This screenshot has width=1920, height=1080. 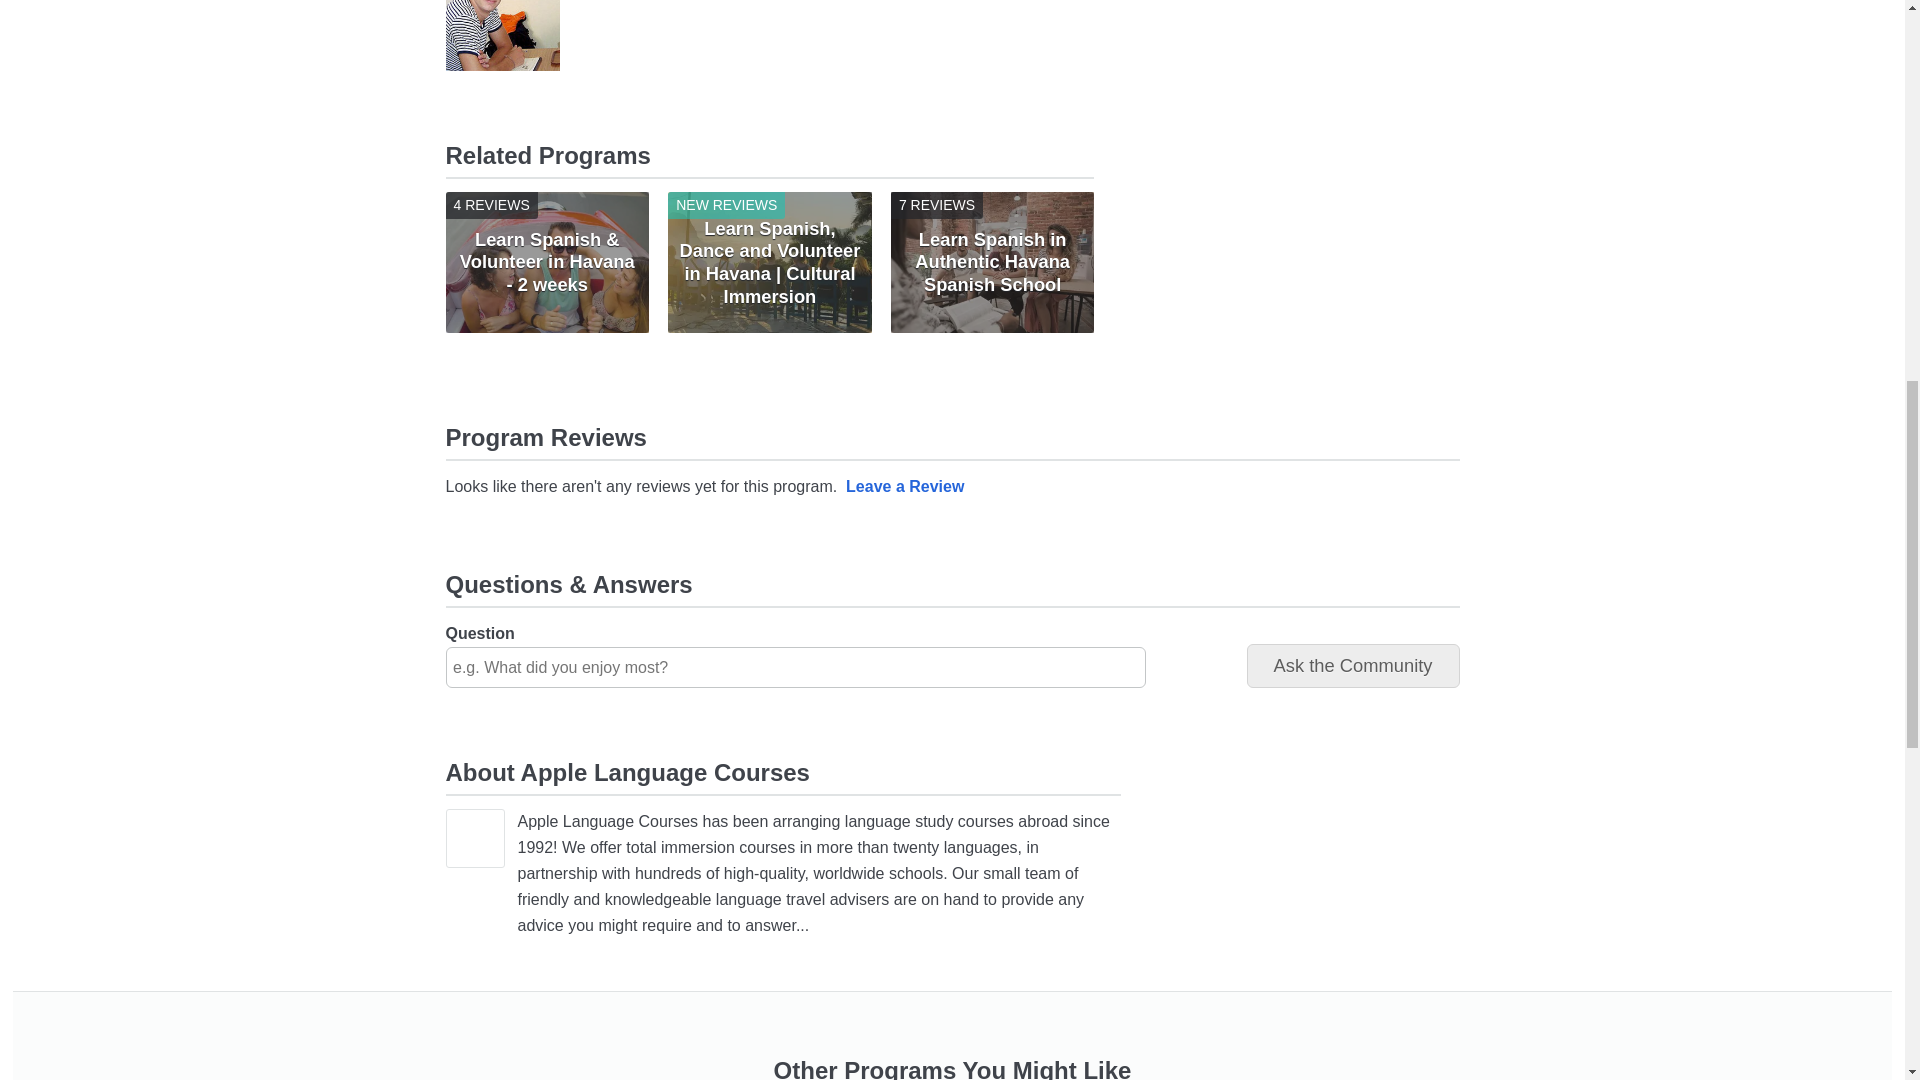 I want to click on Apple Language Courses, so click(x=474, y=838).